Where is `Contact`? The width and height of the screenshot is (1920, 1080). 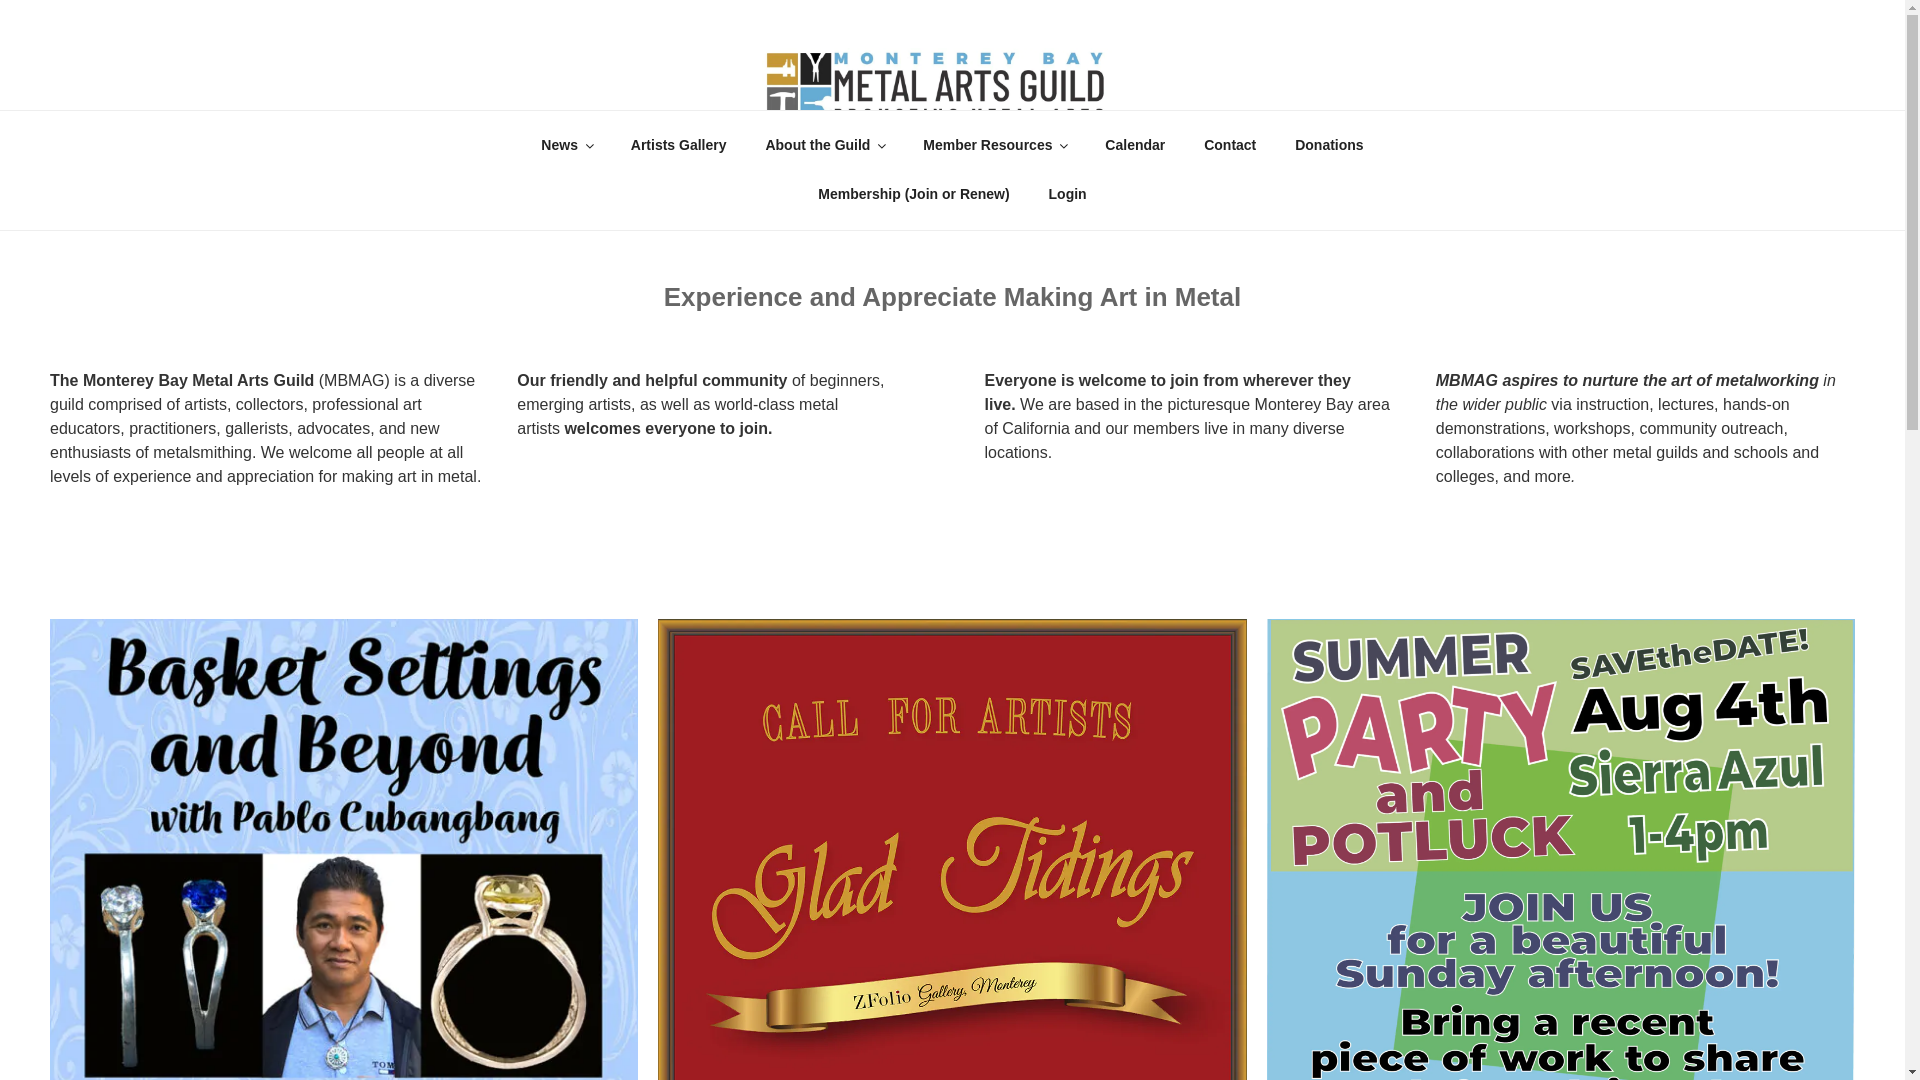 Contact is located at coordinates (1230, 144).